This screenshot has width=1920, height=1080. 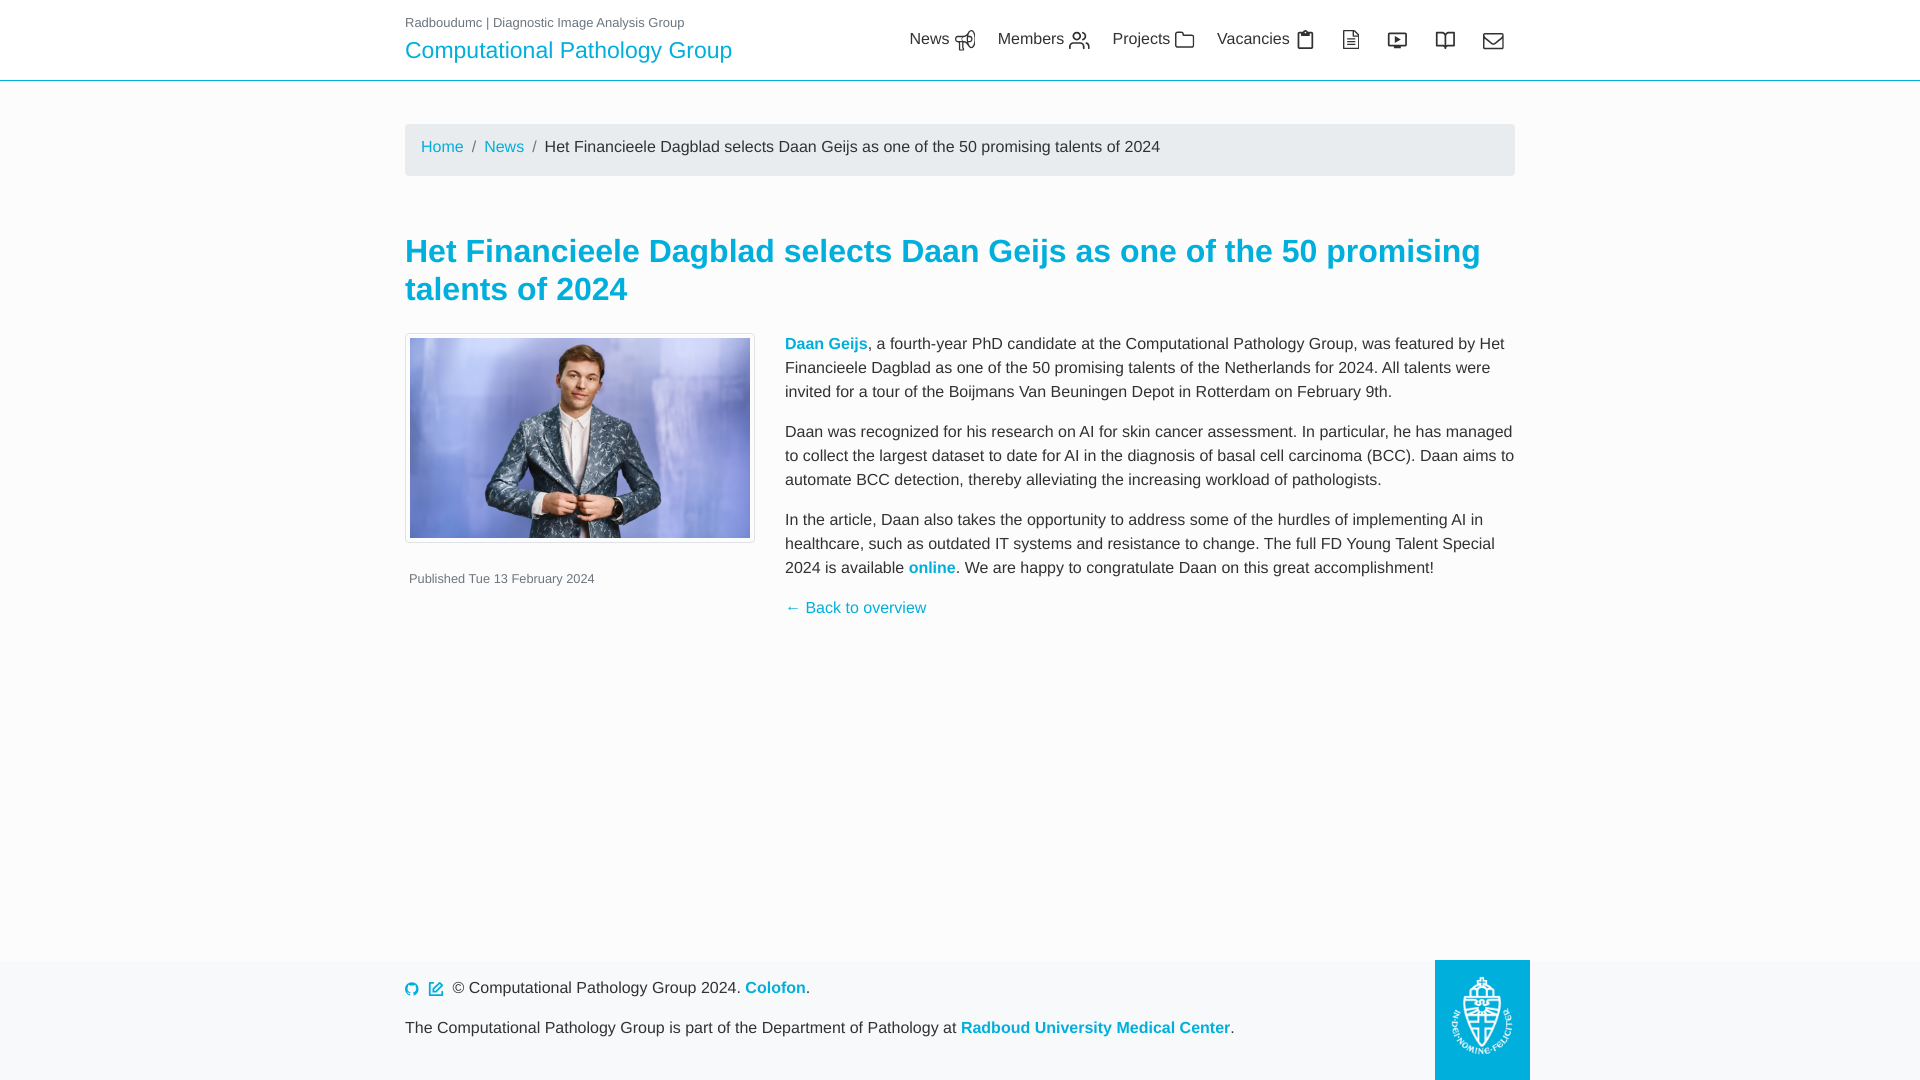 What do you see at coordinates (504, 148) in the screenshot?
I see `News` at bounding box center [504, 148].